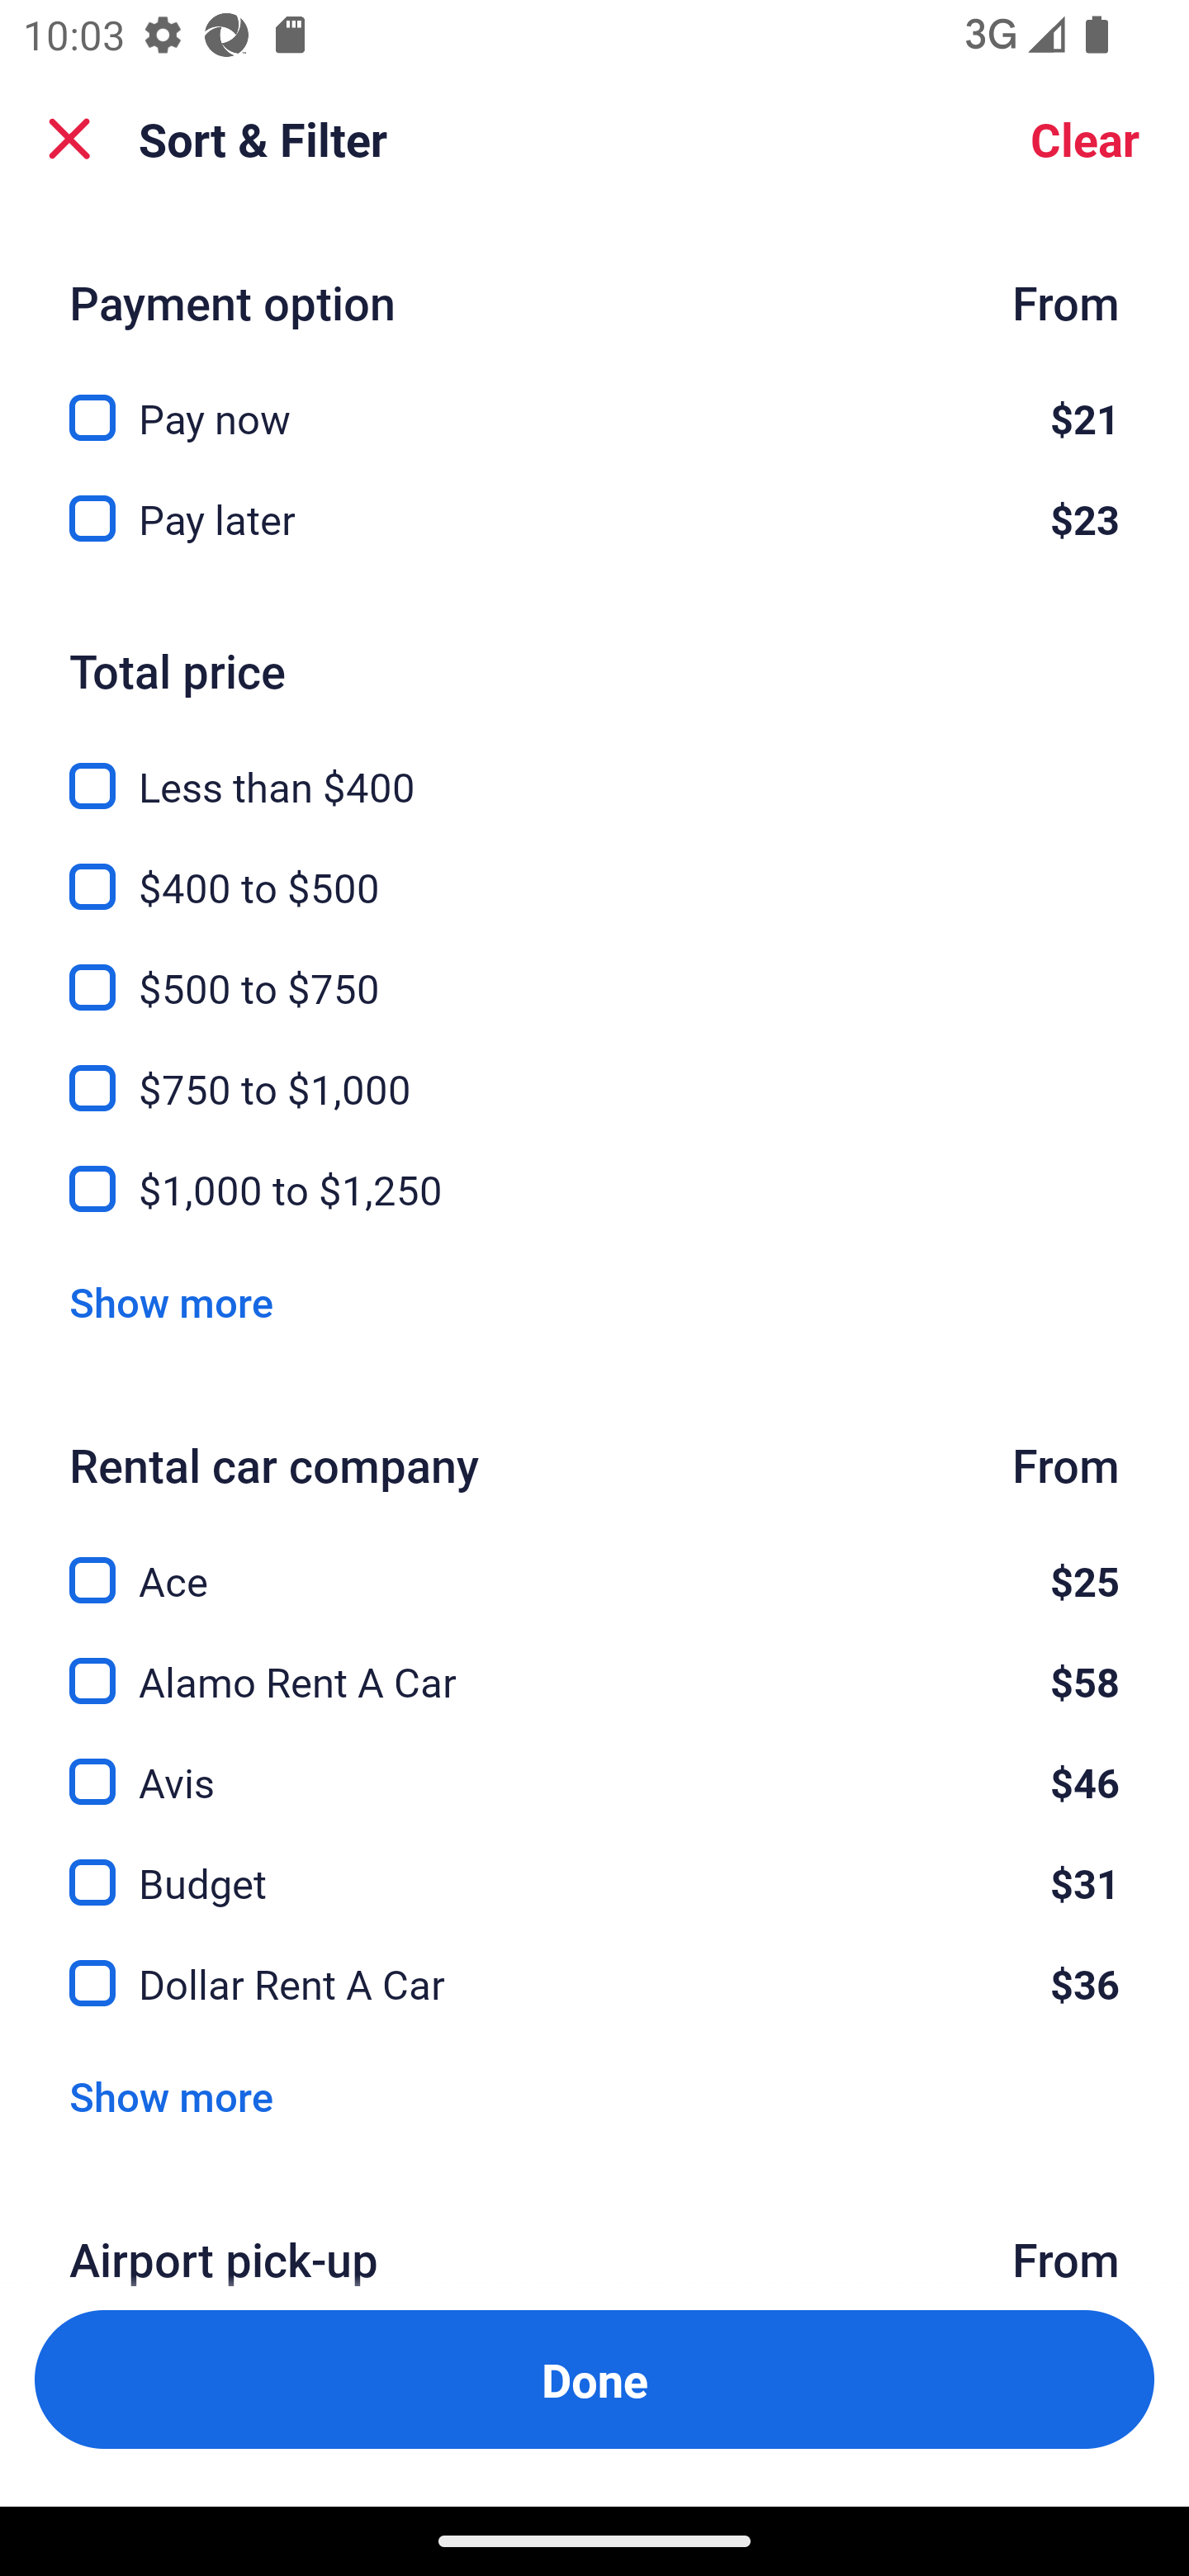 The height and width of the screenshot is (2576, 1189). What do you see at coordinates (594, 869) in the screenshot?
I see `$400 to $500, $400 to $500` at bounding box center [594, 869].